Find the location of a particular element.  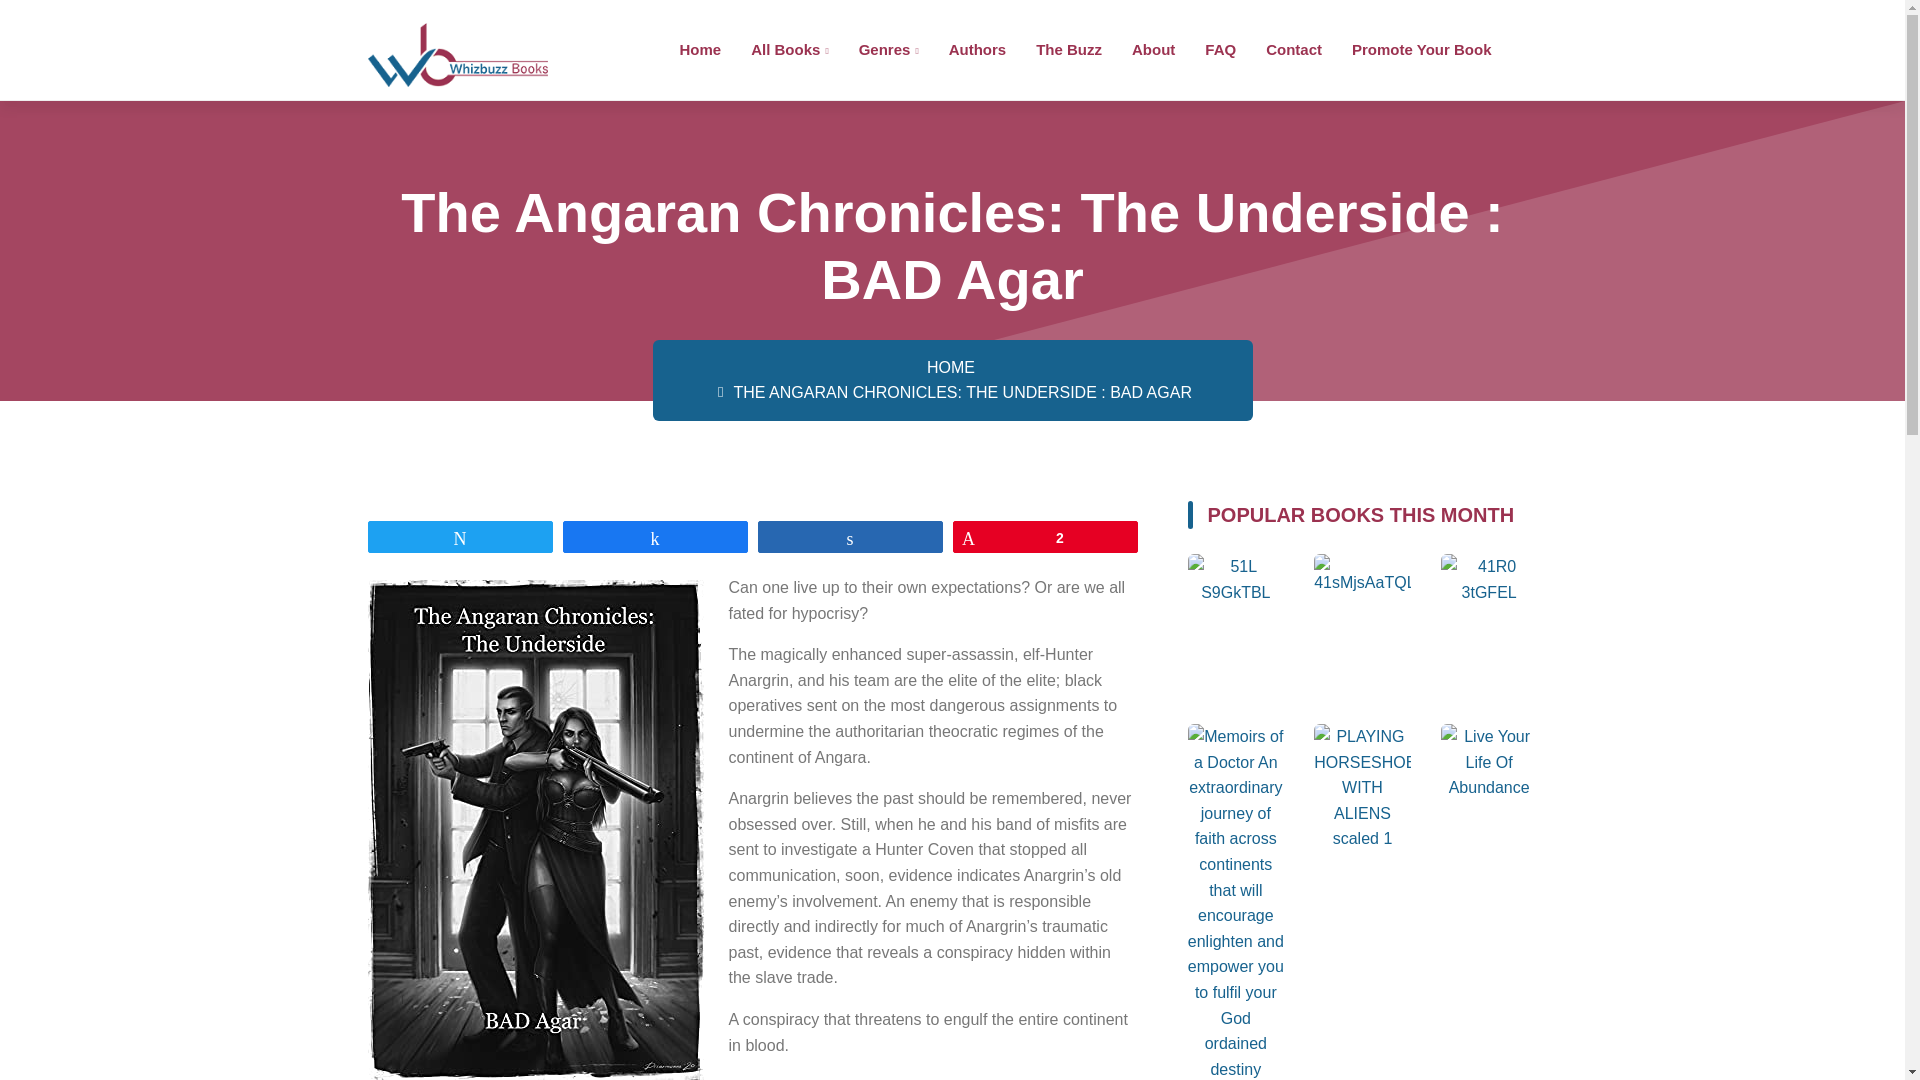

Genres is located at coordinates (888, 48).